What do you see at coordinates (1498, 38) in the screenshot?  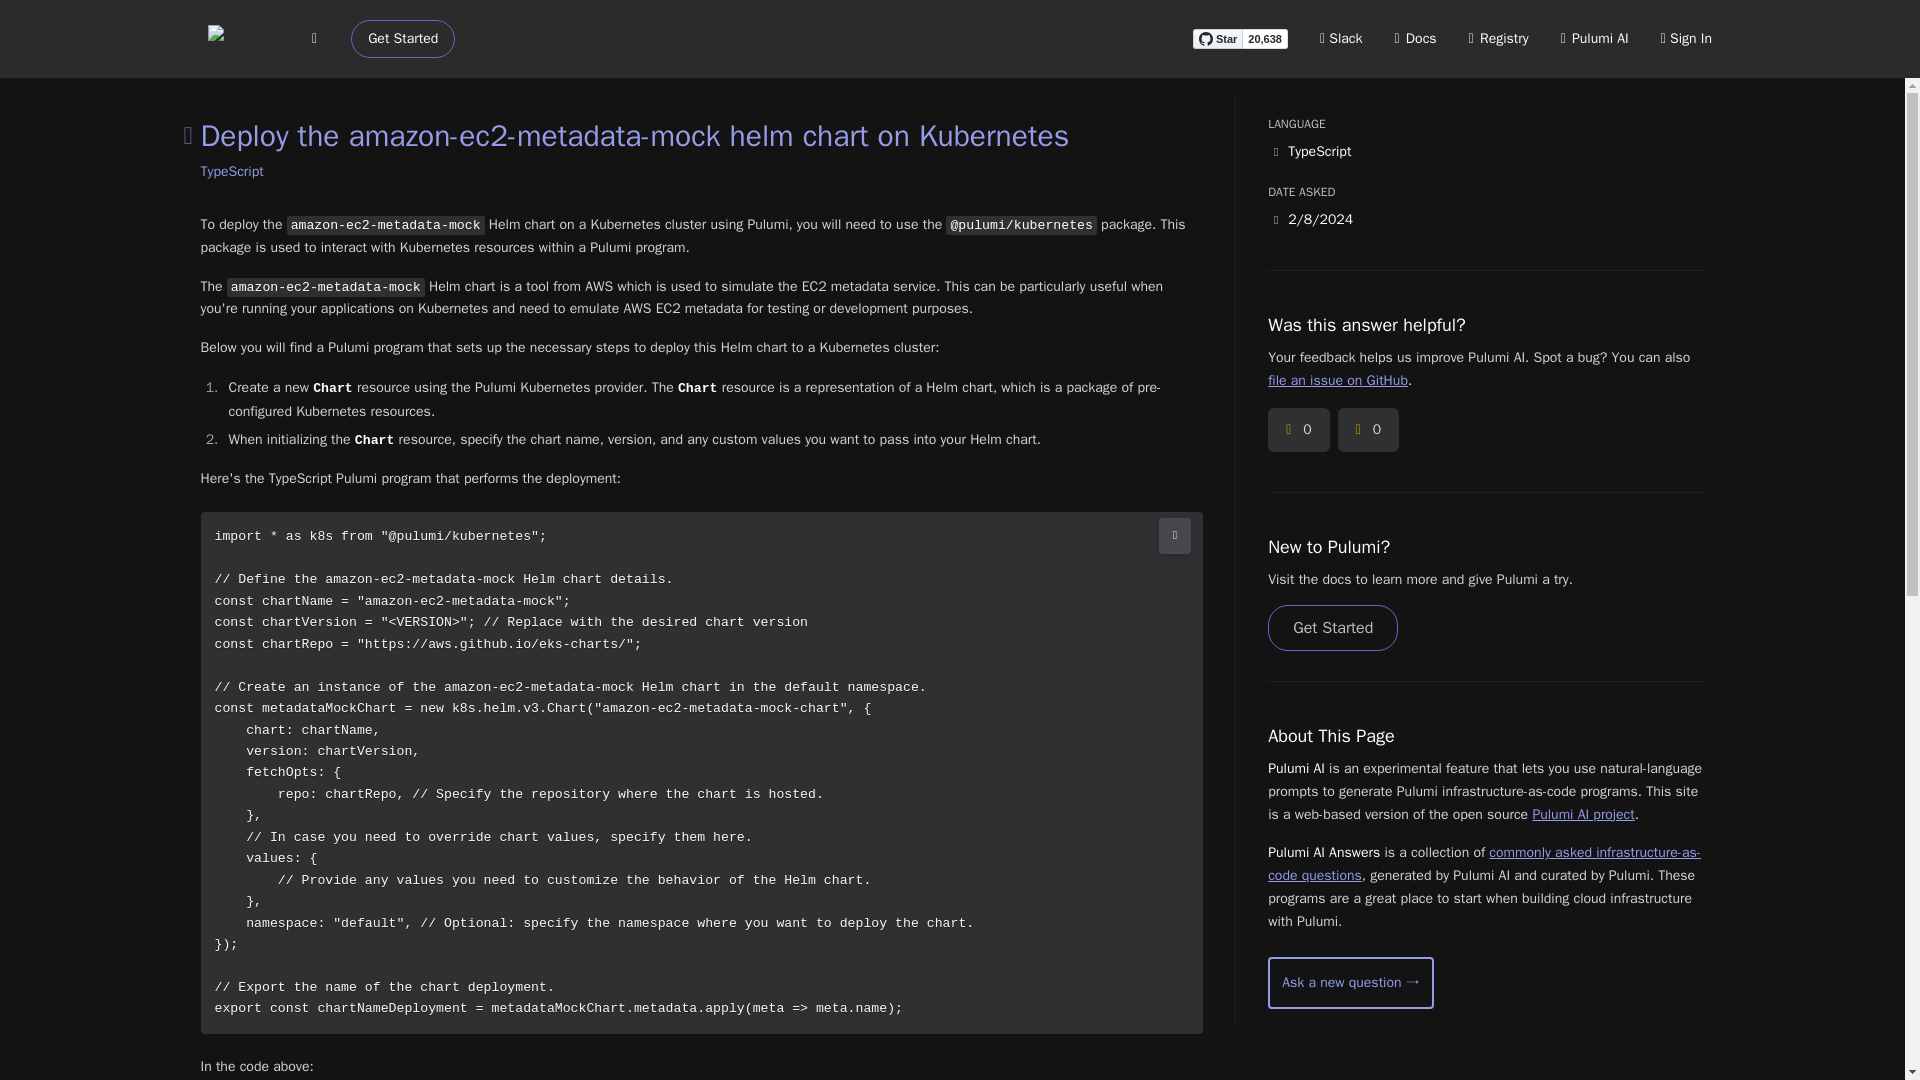 I see `Registry` at bounding box center [1498, 38].